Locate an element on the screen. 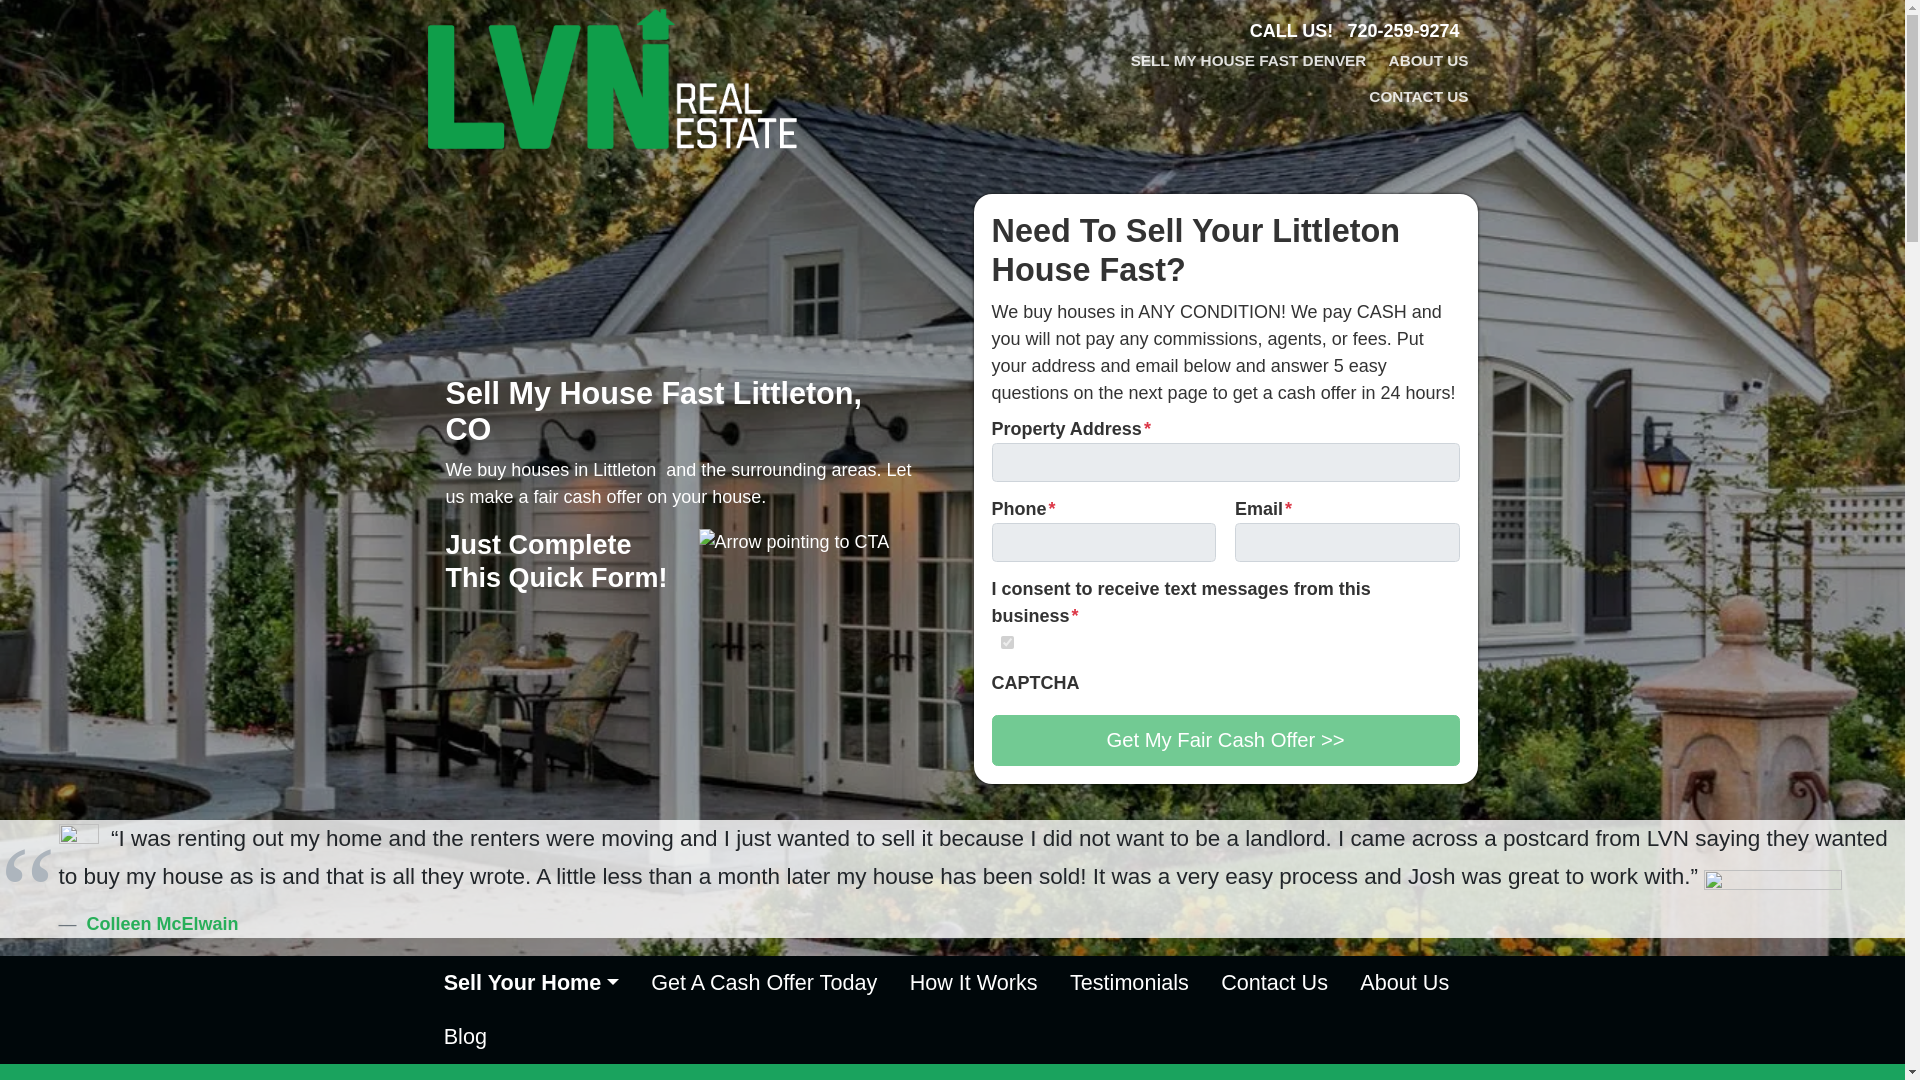  CONTACT US is located at coordinates (1418, 98).